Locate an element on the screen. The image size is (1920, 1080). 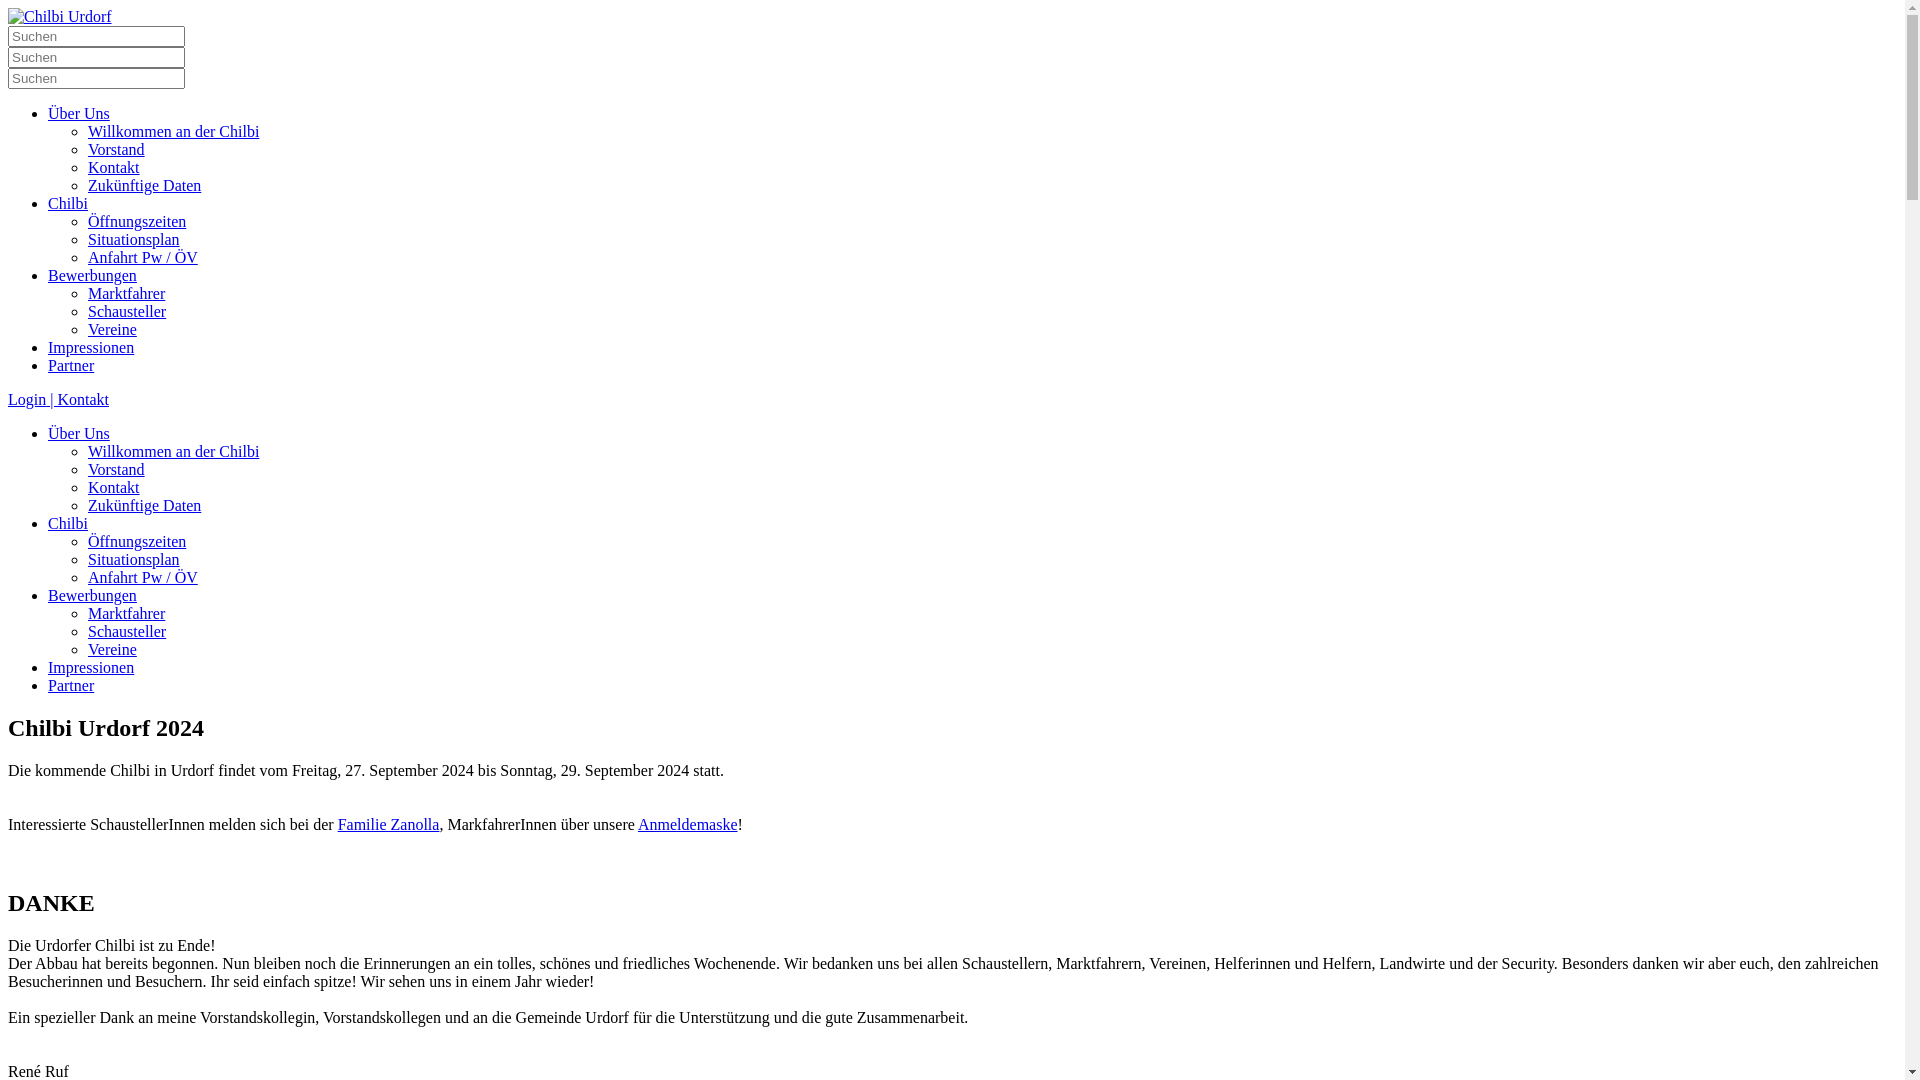
Schausteller is located at coordinates (127, 632).